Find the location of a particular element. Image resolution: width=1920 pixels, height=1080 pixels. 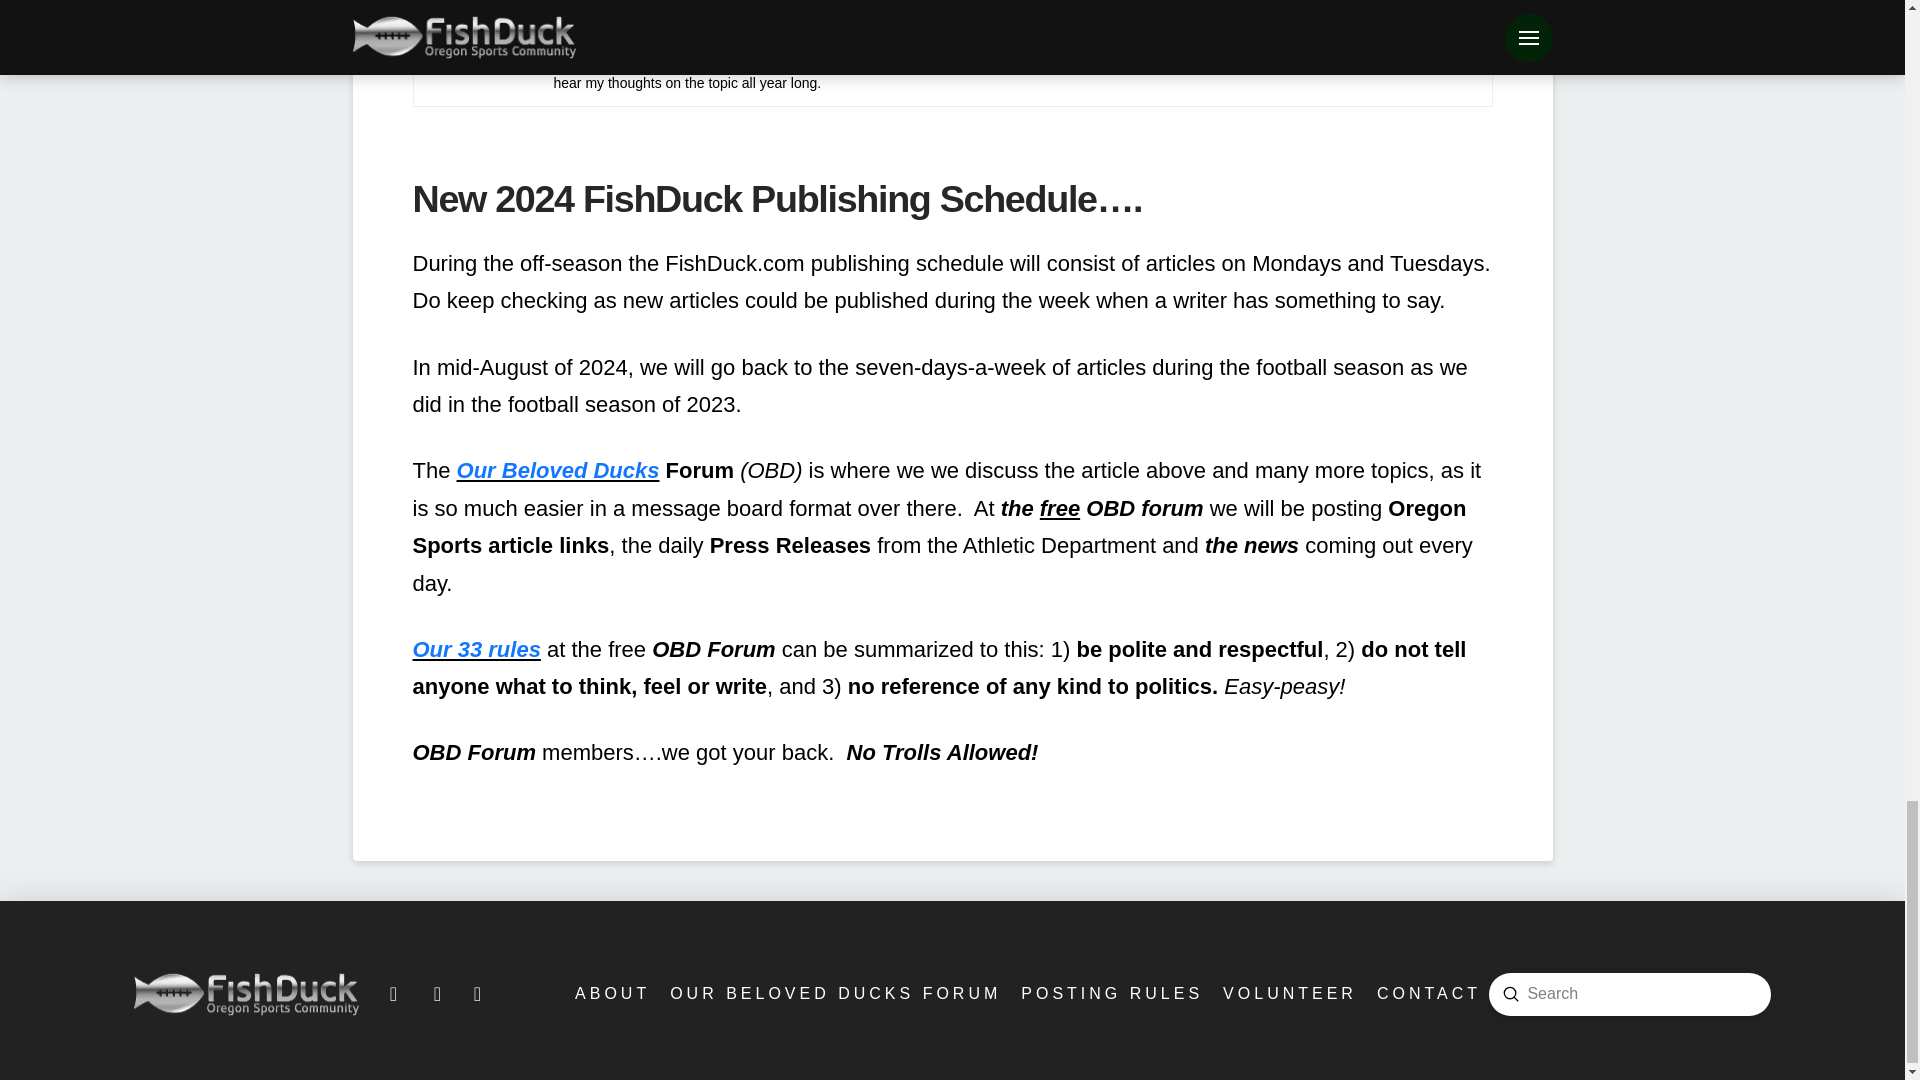

OUR BELOVED DUCKS FORUM is located at coordinates (834, 994).